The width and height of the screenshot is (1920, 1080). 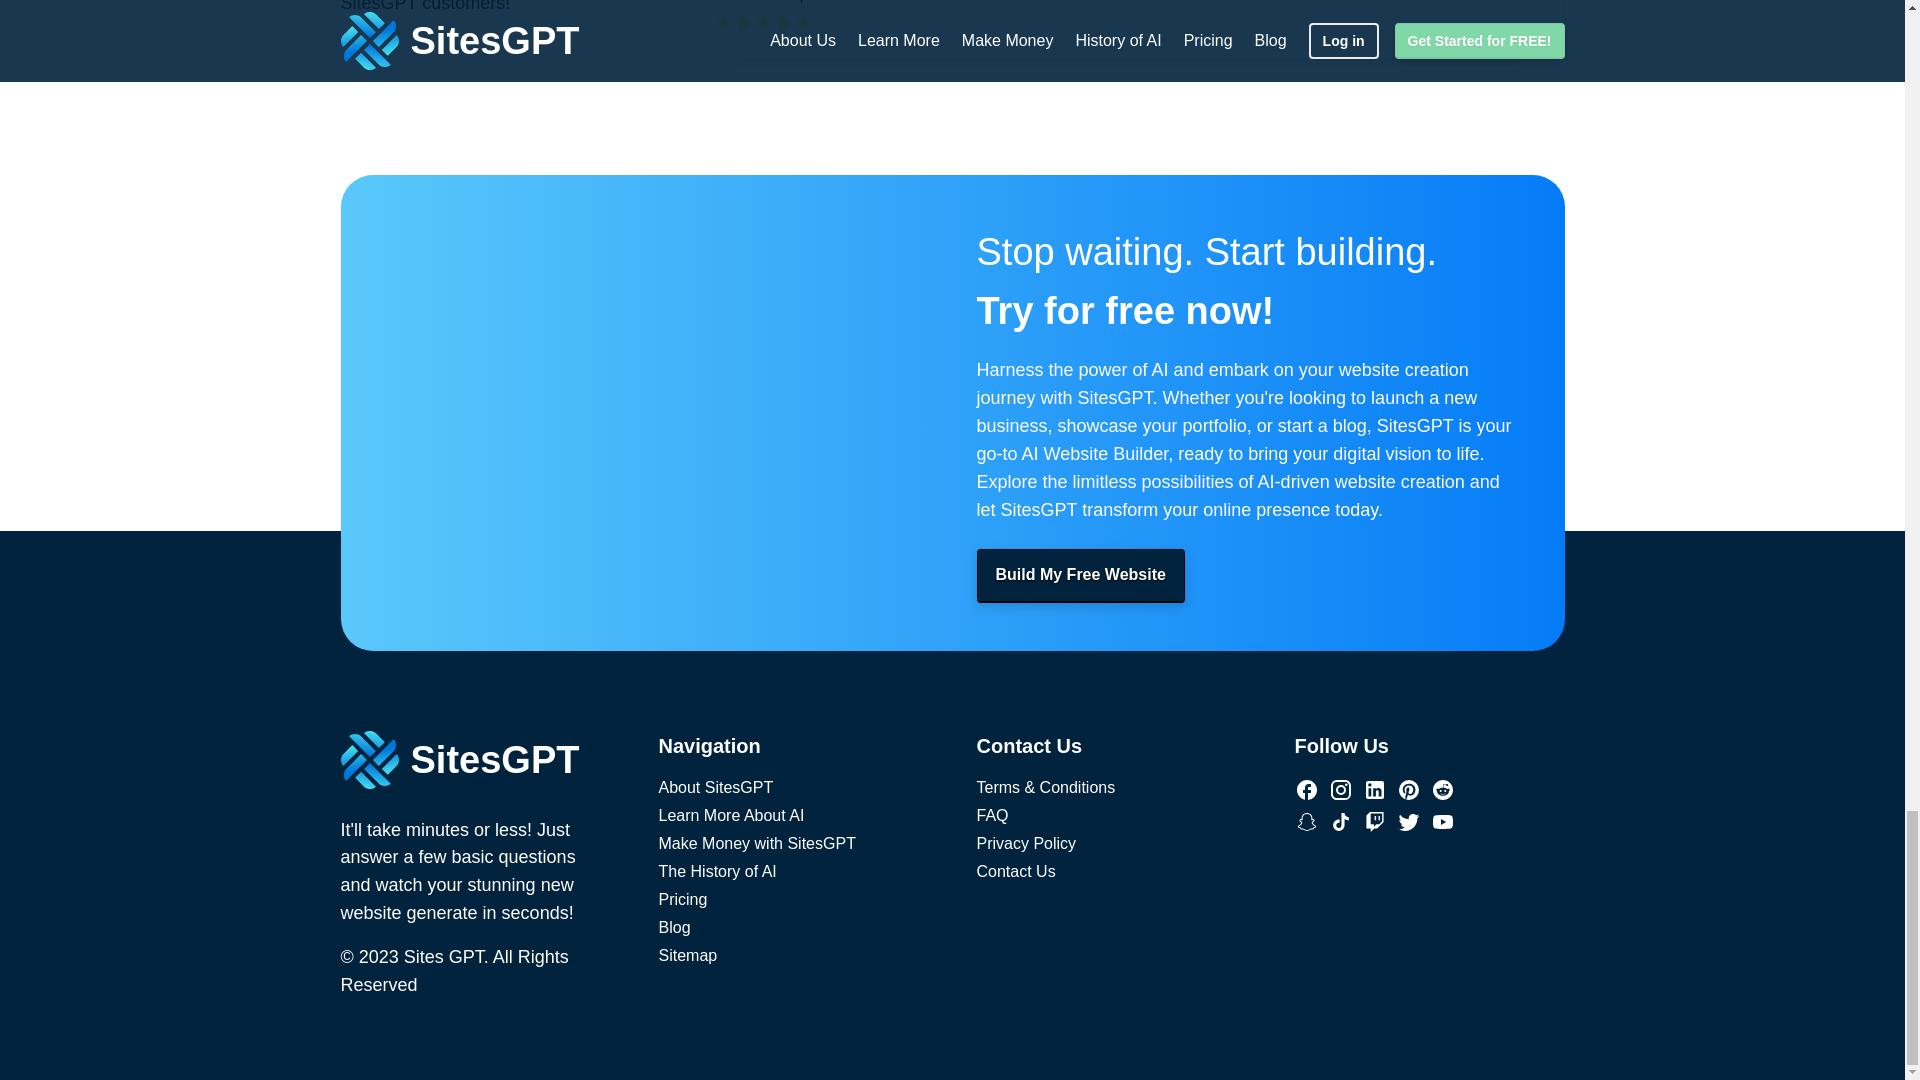 I want to click on SitesGPT, so click(x=474, y=759).